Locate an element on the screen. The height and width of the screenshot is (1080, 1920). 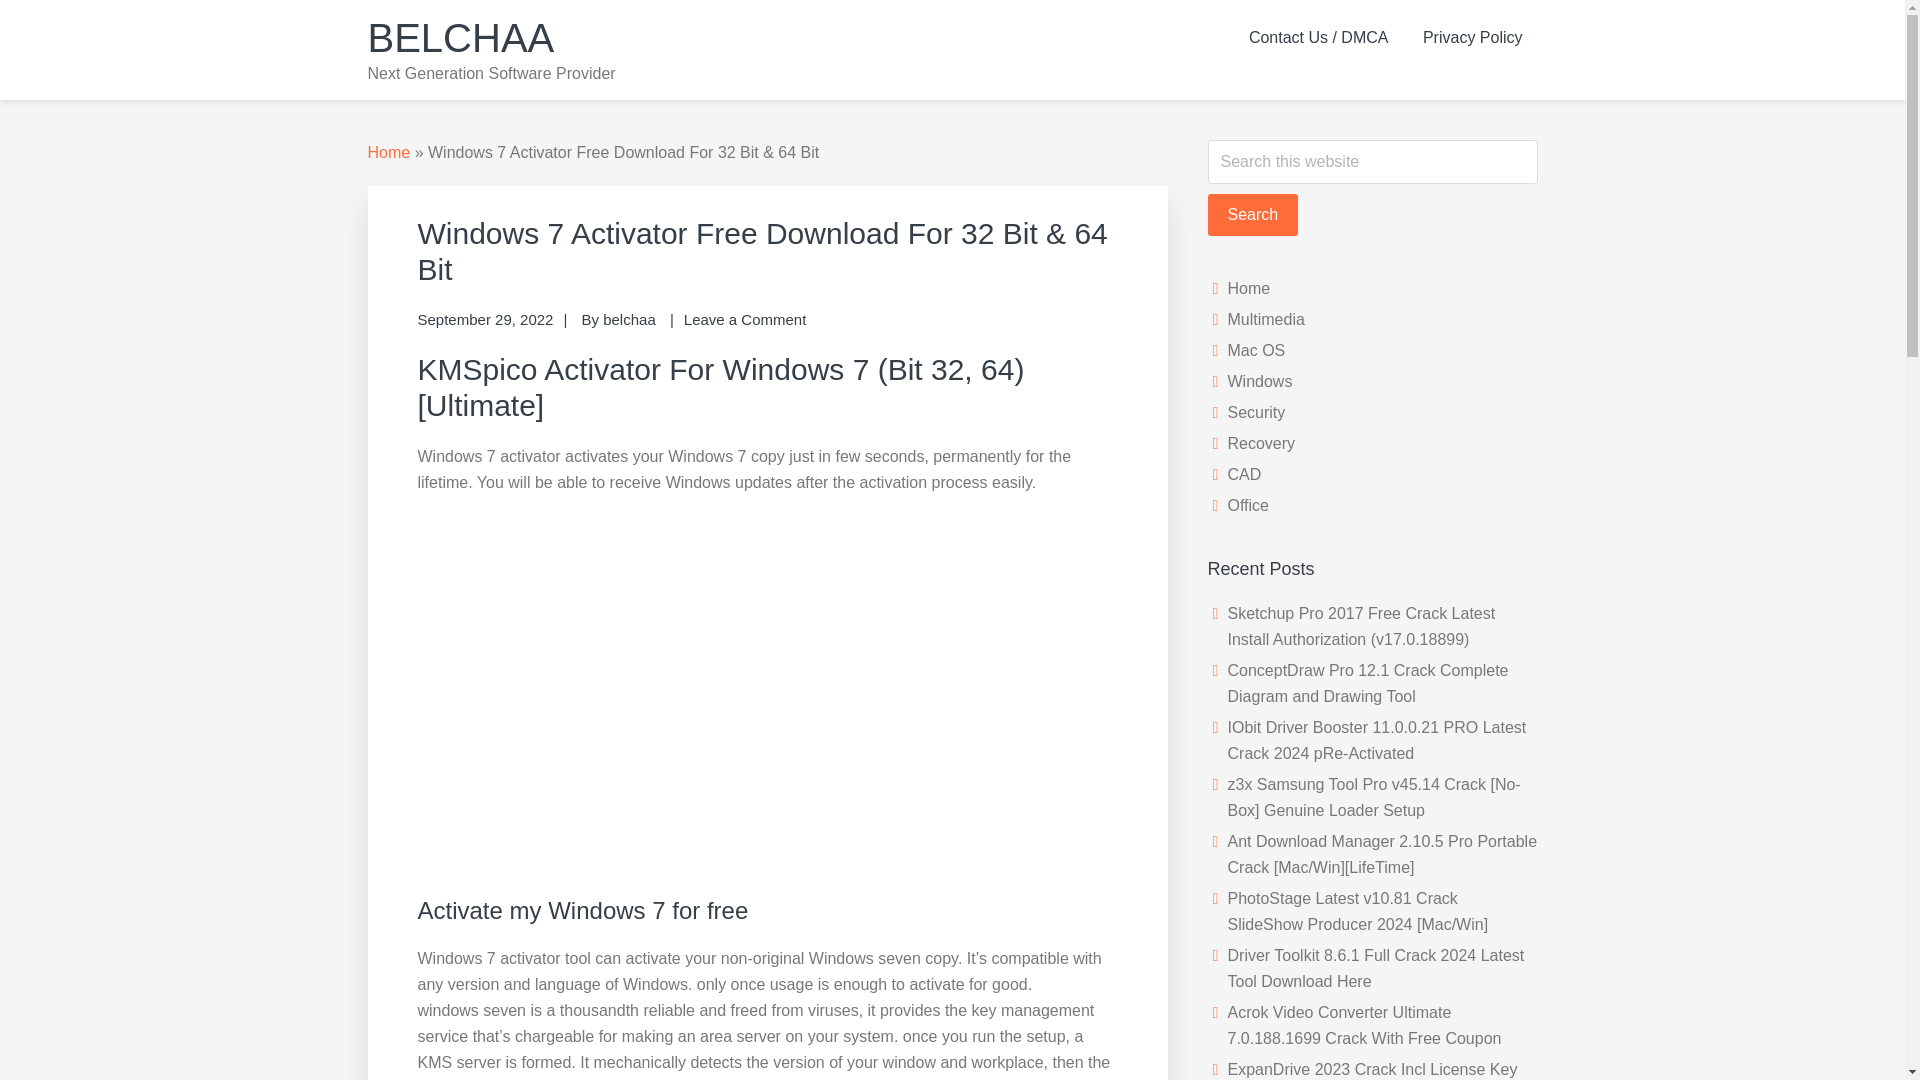
Multimedia is located at coordinates (1266, 320).